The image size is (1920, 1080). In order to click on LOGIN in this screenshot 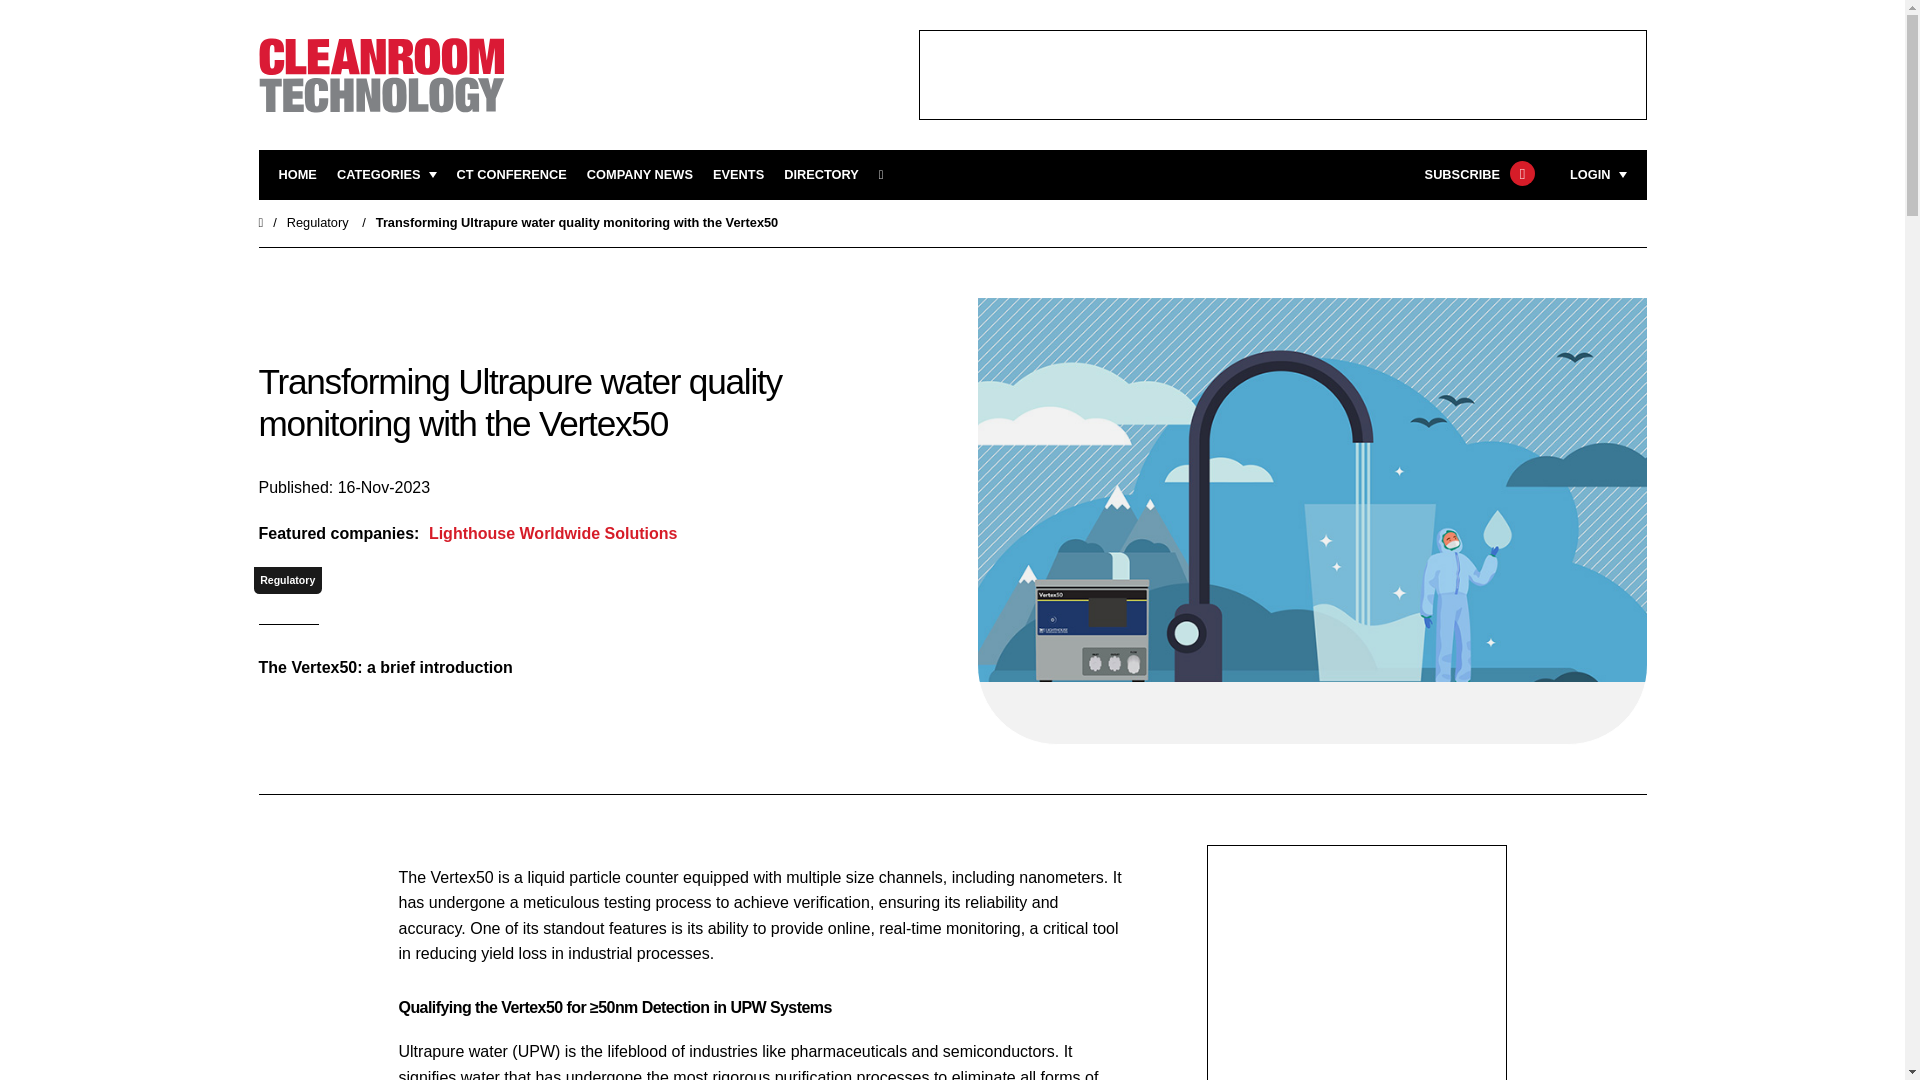, I will do `click(1598, 175)`.